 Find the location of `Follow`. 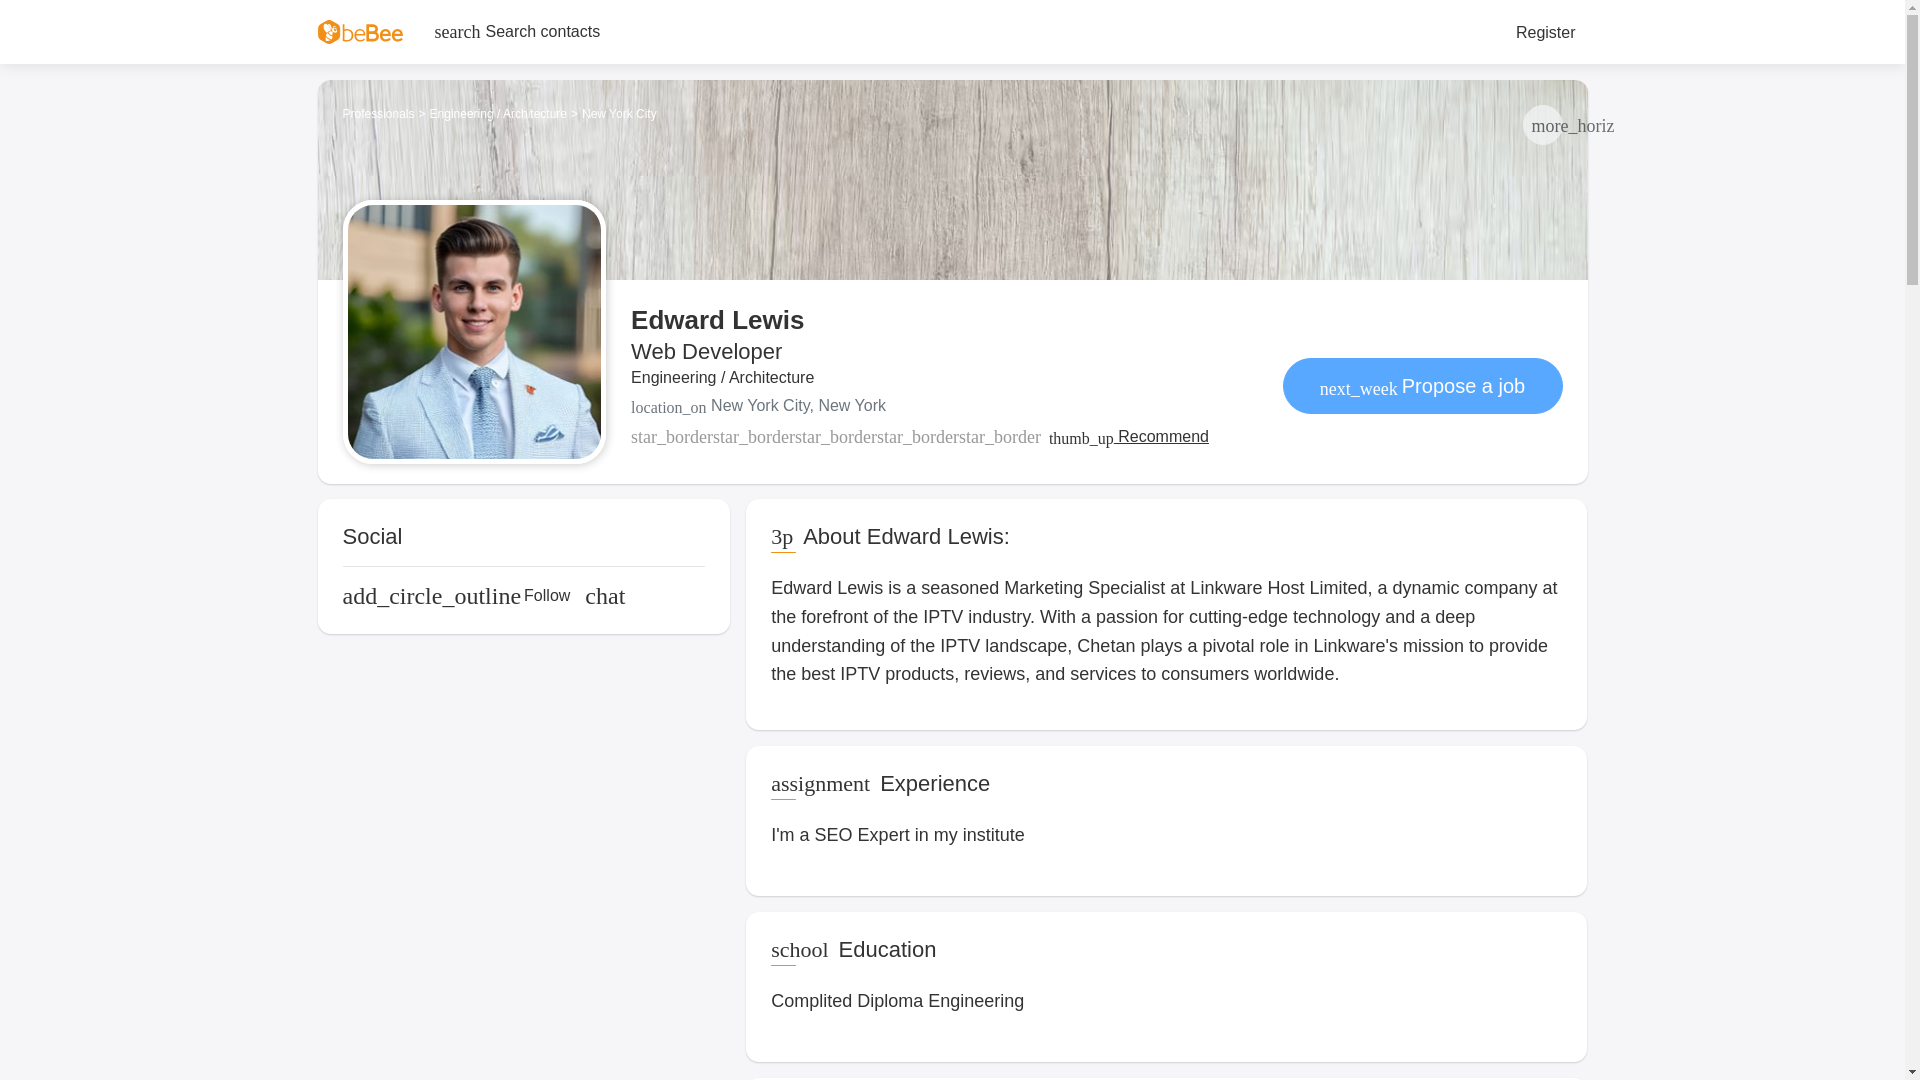

Follow is located at coordinates (456, 596).